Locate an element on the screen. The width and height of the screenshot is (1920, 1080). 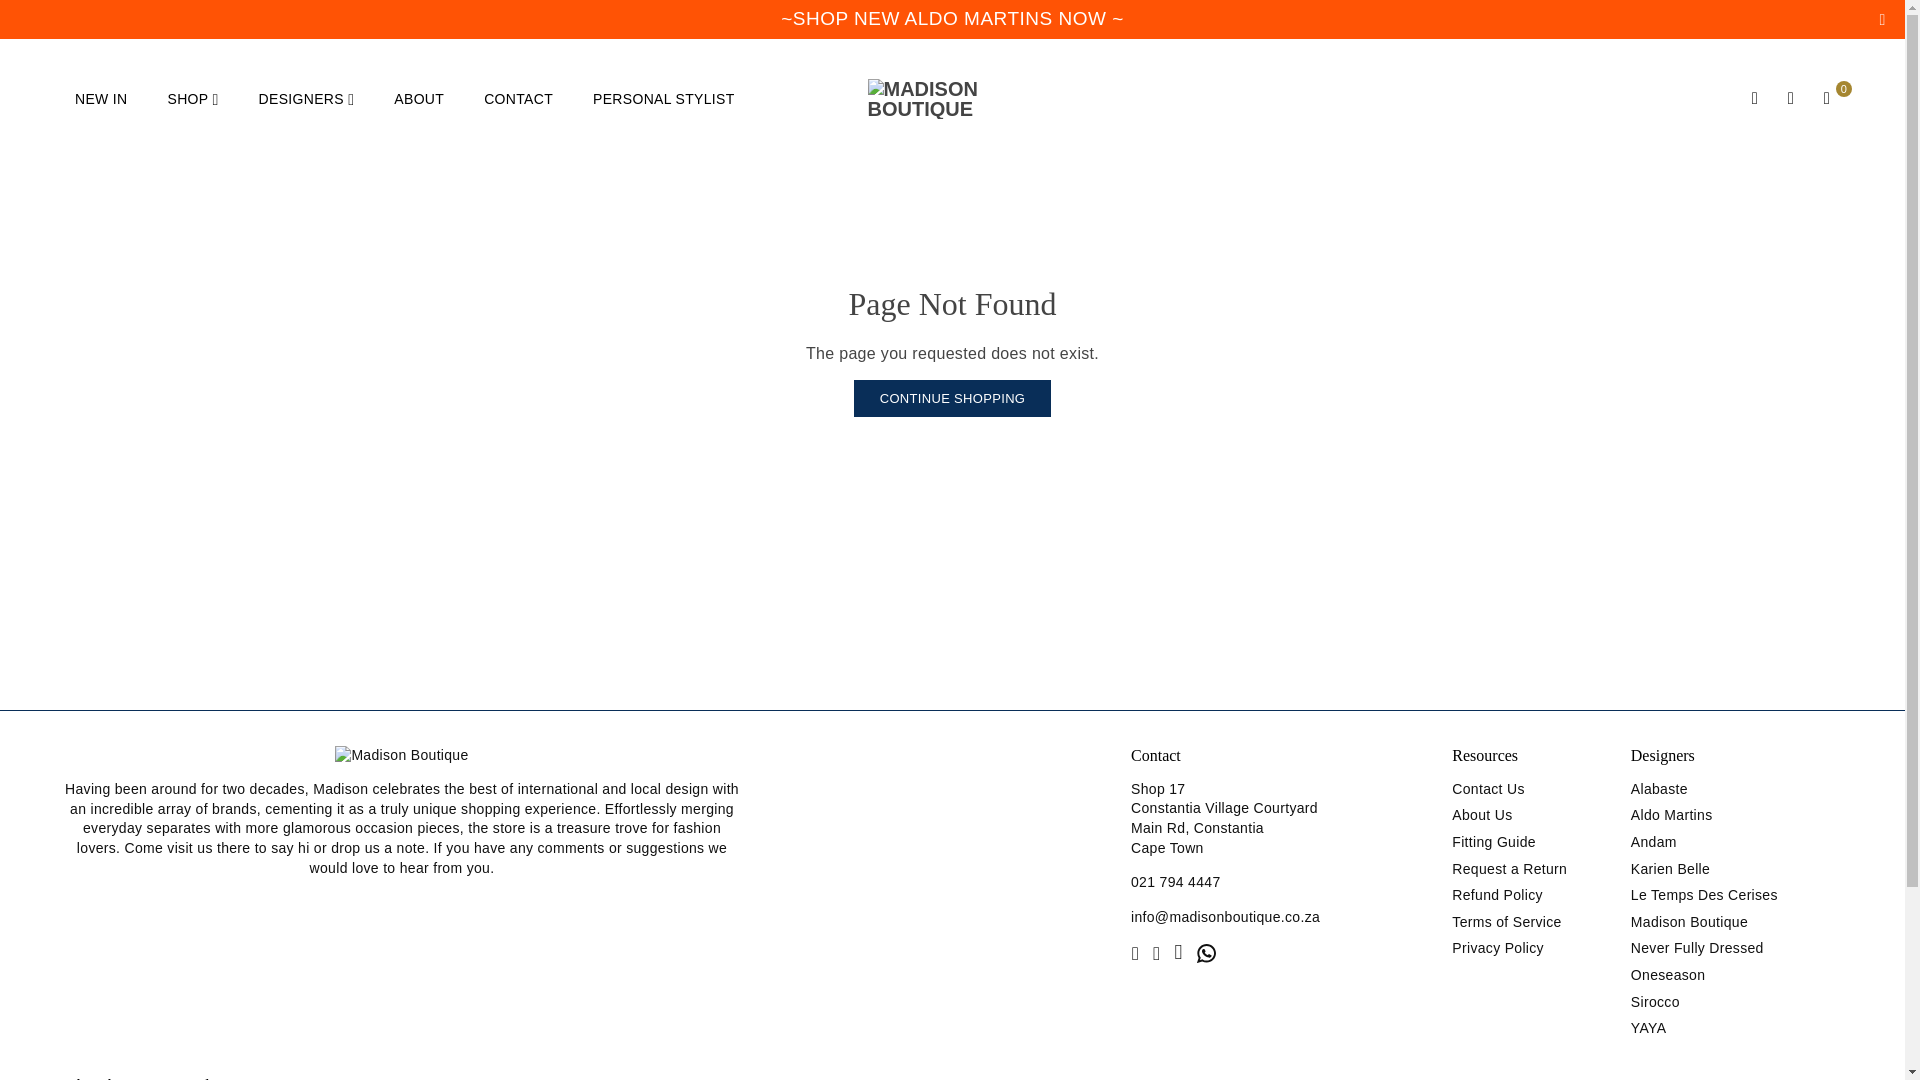
Madison Boutique on Whatsapp is located at coordinates (1206, 952).